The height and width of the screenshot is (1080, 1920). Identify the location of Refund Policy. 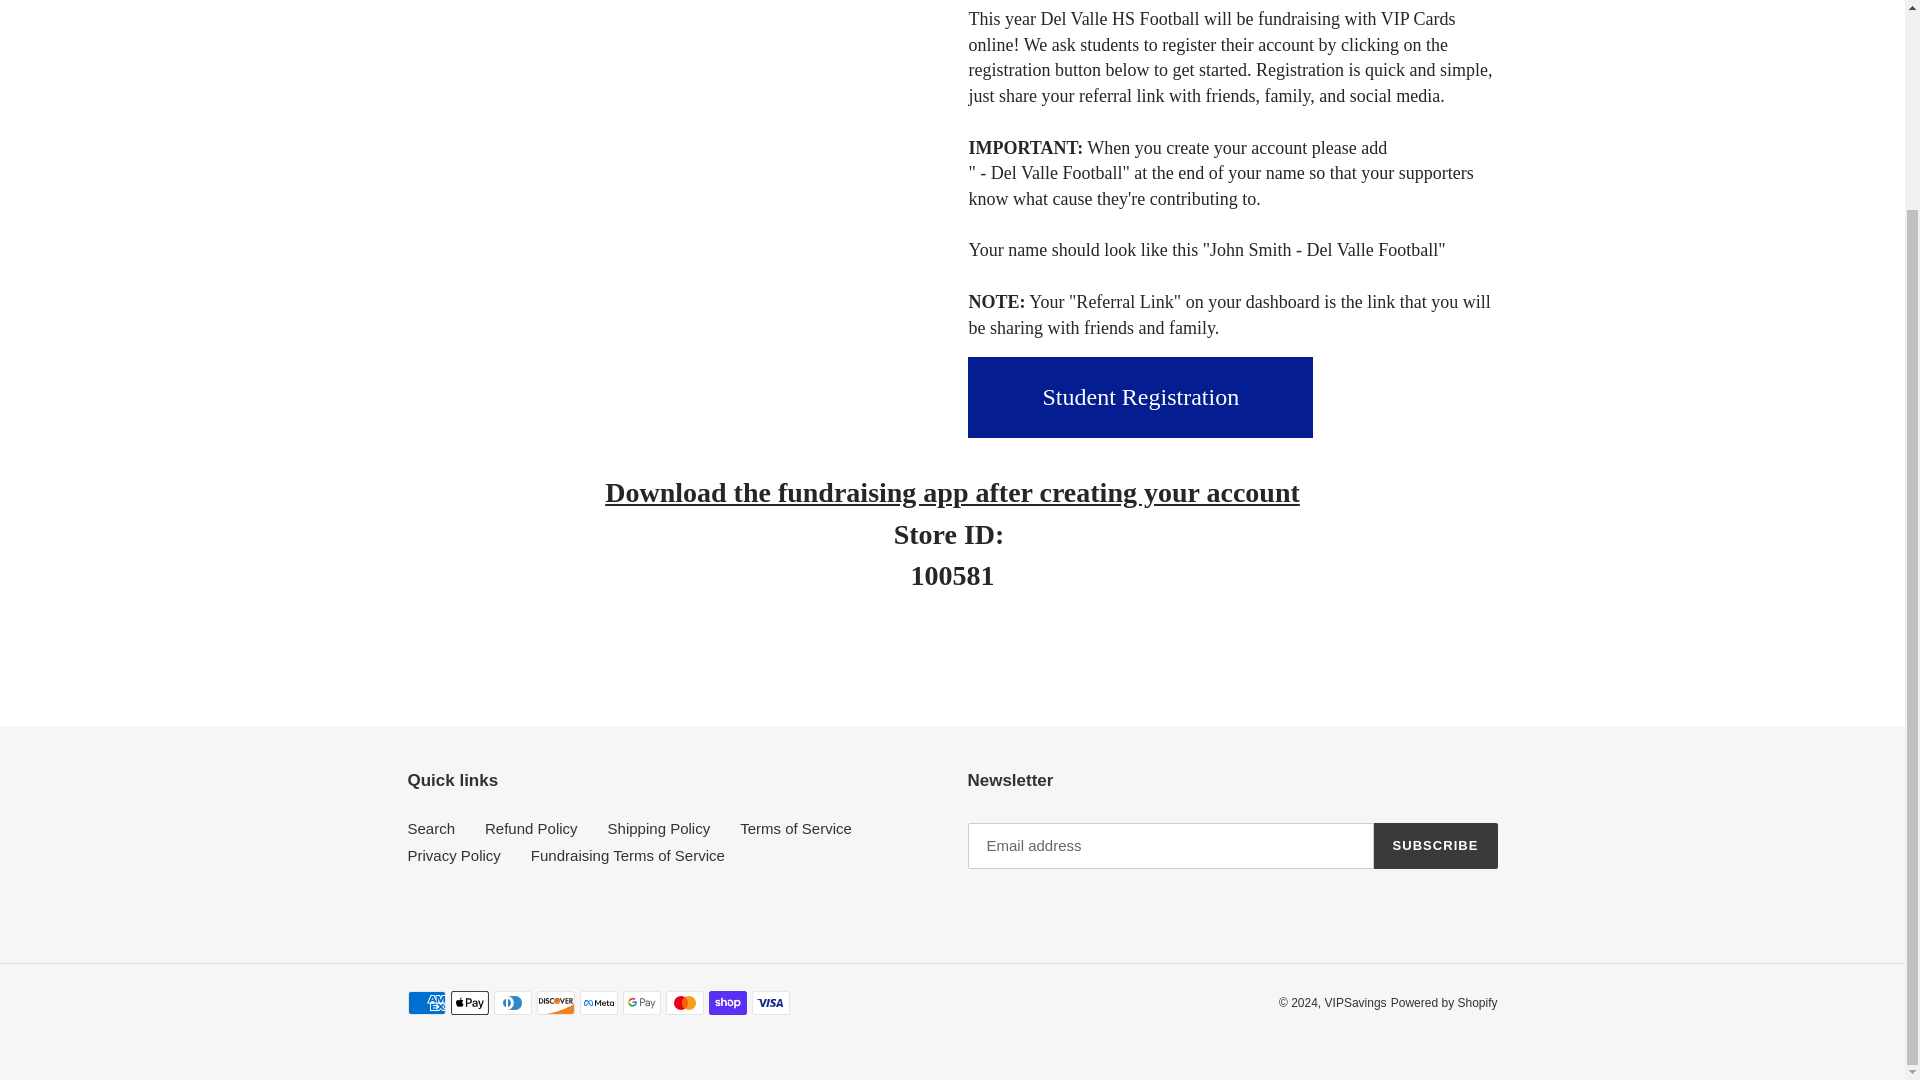
(531, 826).